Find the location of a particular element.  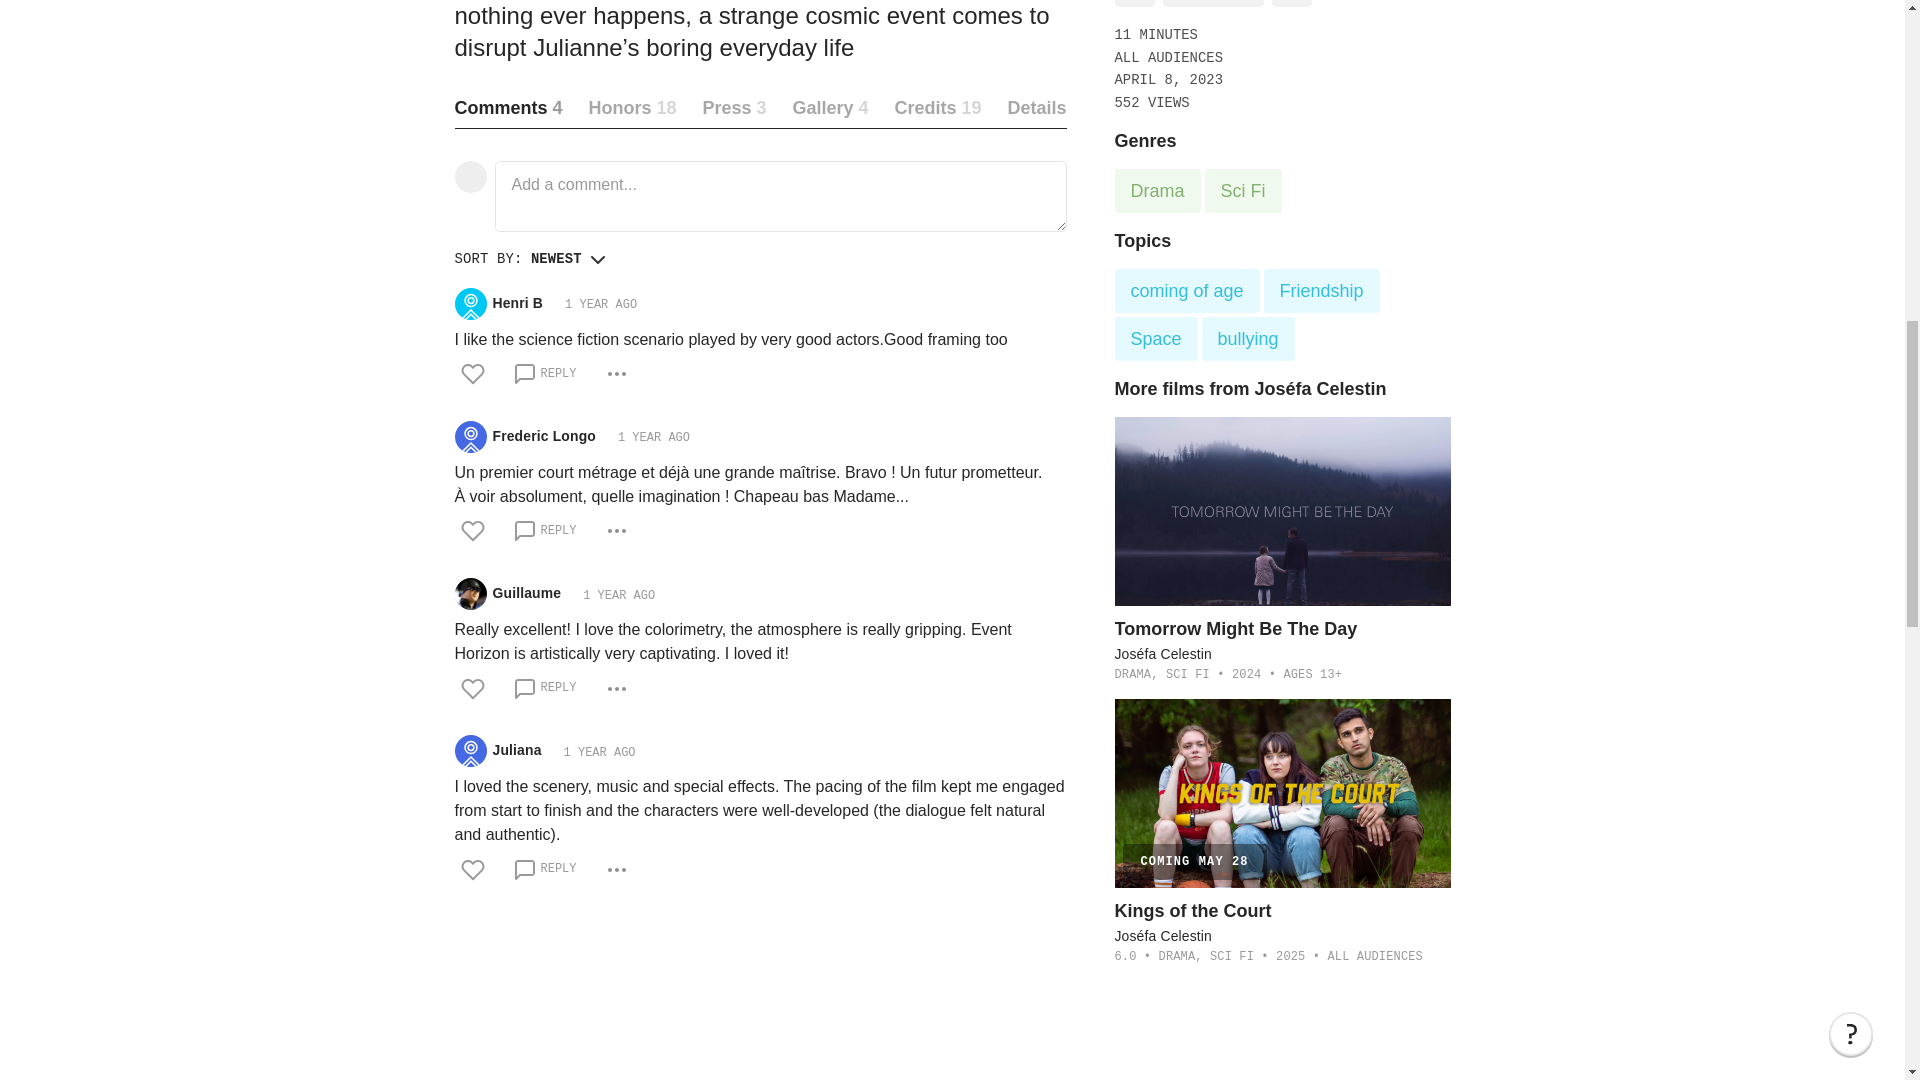

View Profile is located at coordinates (469, 304).